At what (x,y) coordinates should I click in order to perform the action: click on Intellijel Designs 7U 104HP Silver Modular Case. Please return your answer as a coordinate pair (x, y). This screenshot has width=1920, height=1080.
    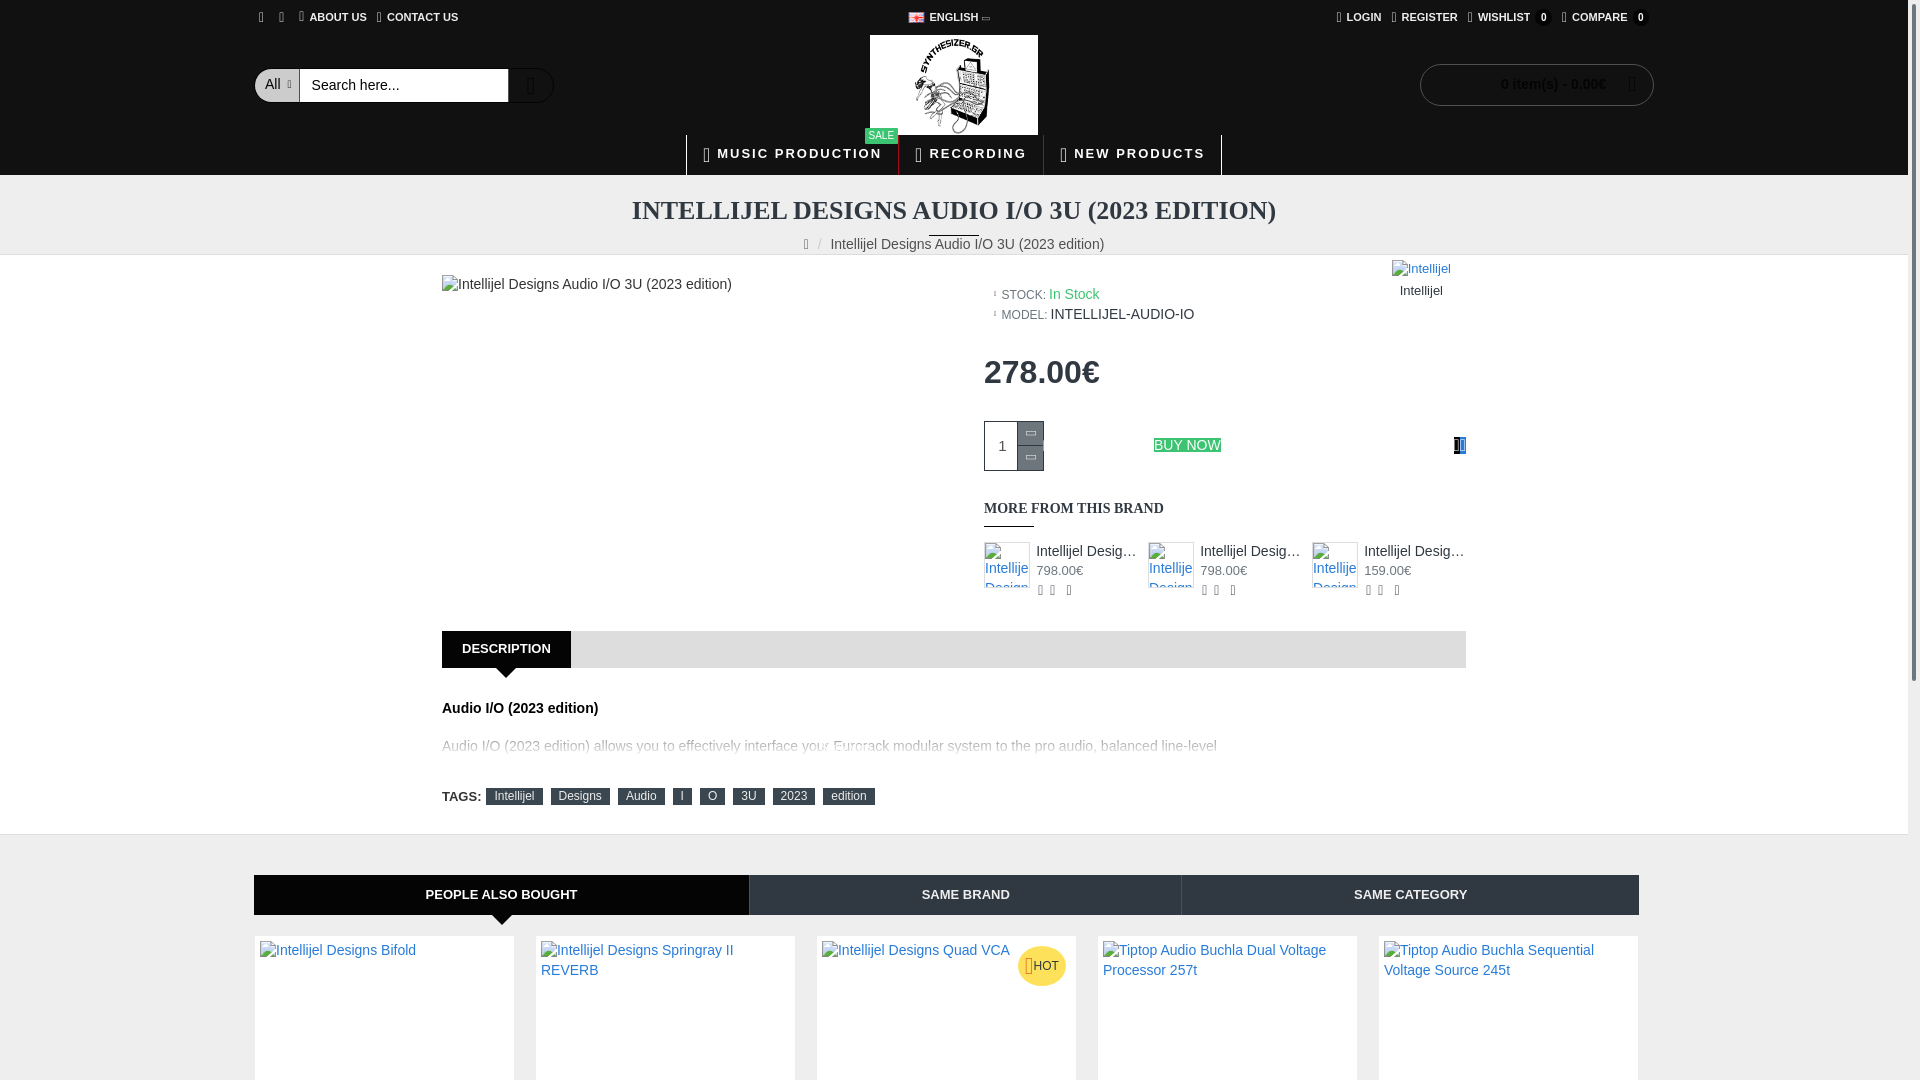
    Looking at the image, I should click on (792, 154).